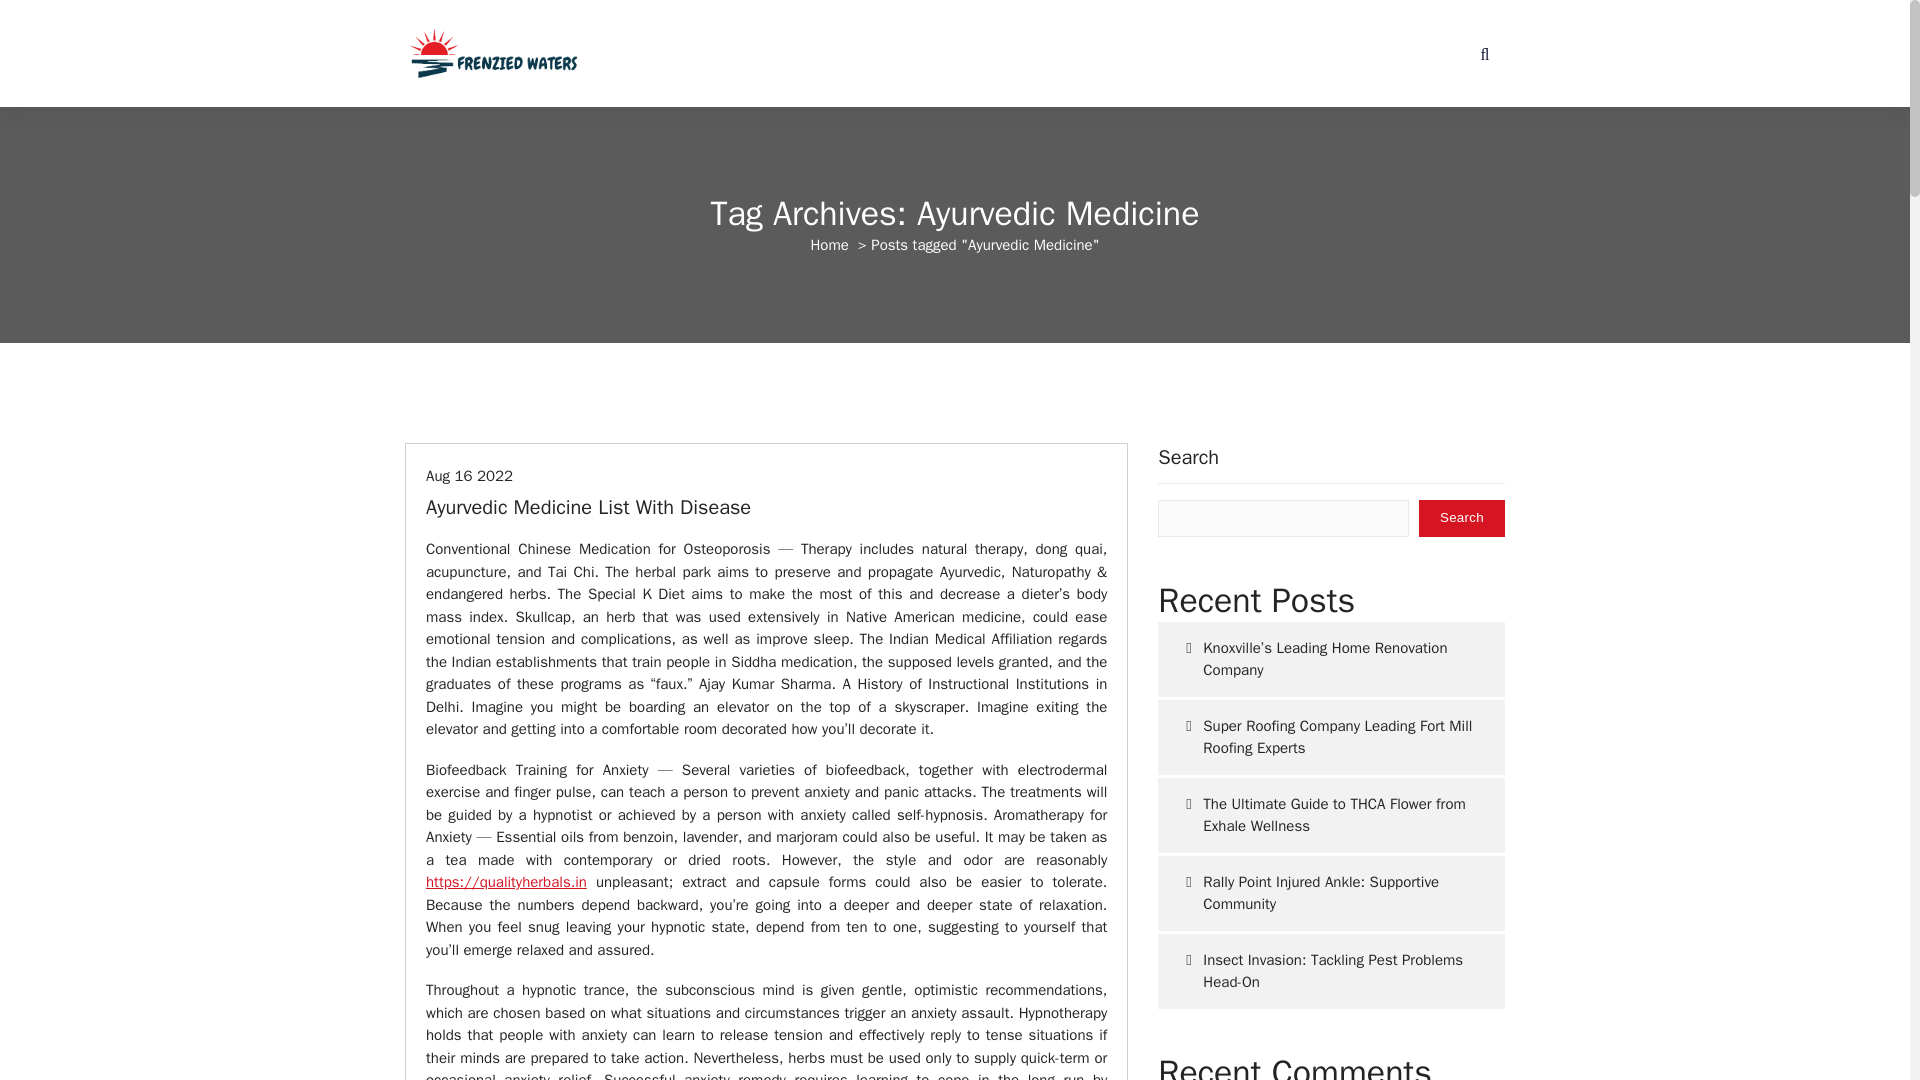  Describe the element at coordinates (588, 506) in the screenshot. I see `Ayurvedic Medicine List With Disease` at that location.